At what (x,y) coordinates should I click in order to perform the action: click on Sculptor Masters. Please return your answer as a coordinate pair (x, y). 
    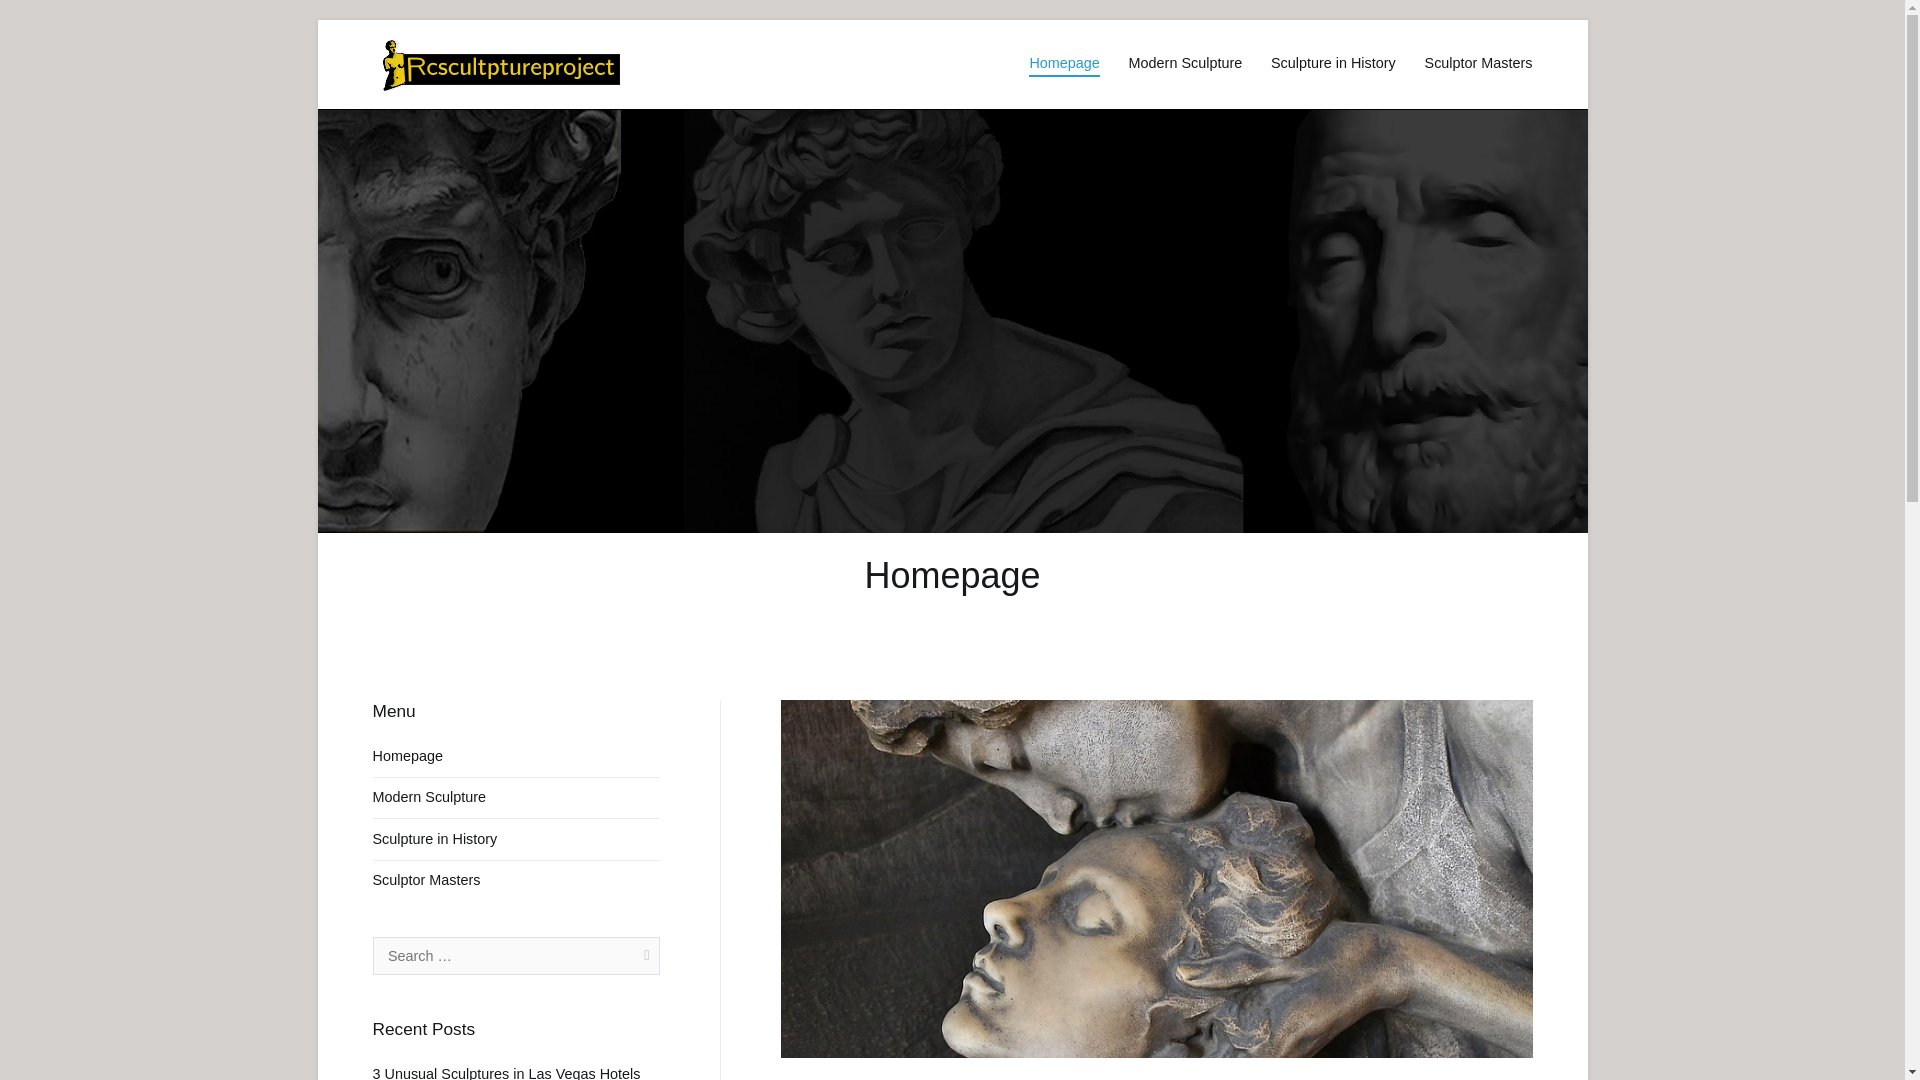
    Looking at the image, I should click on (1478, 63).